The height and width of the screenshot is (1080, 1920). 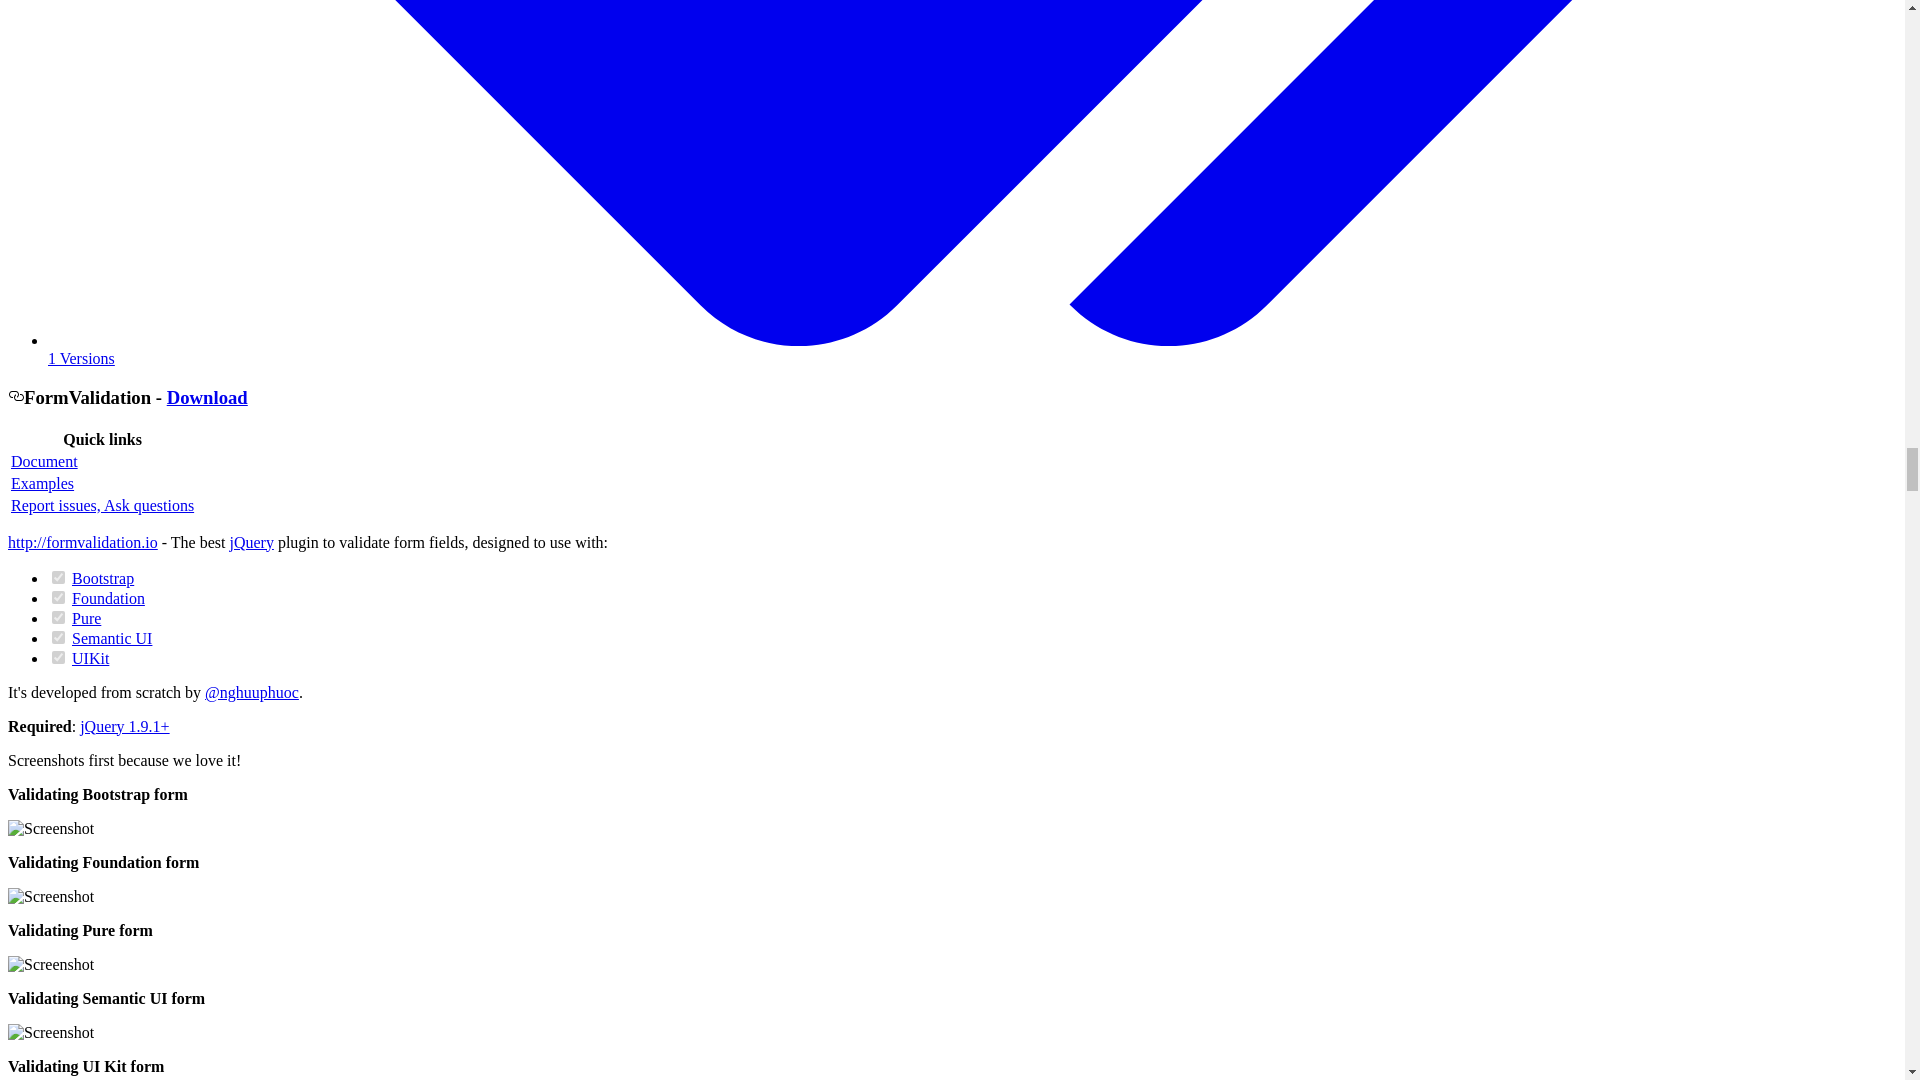 I want to click on on, so click(x=58, y=578).